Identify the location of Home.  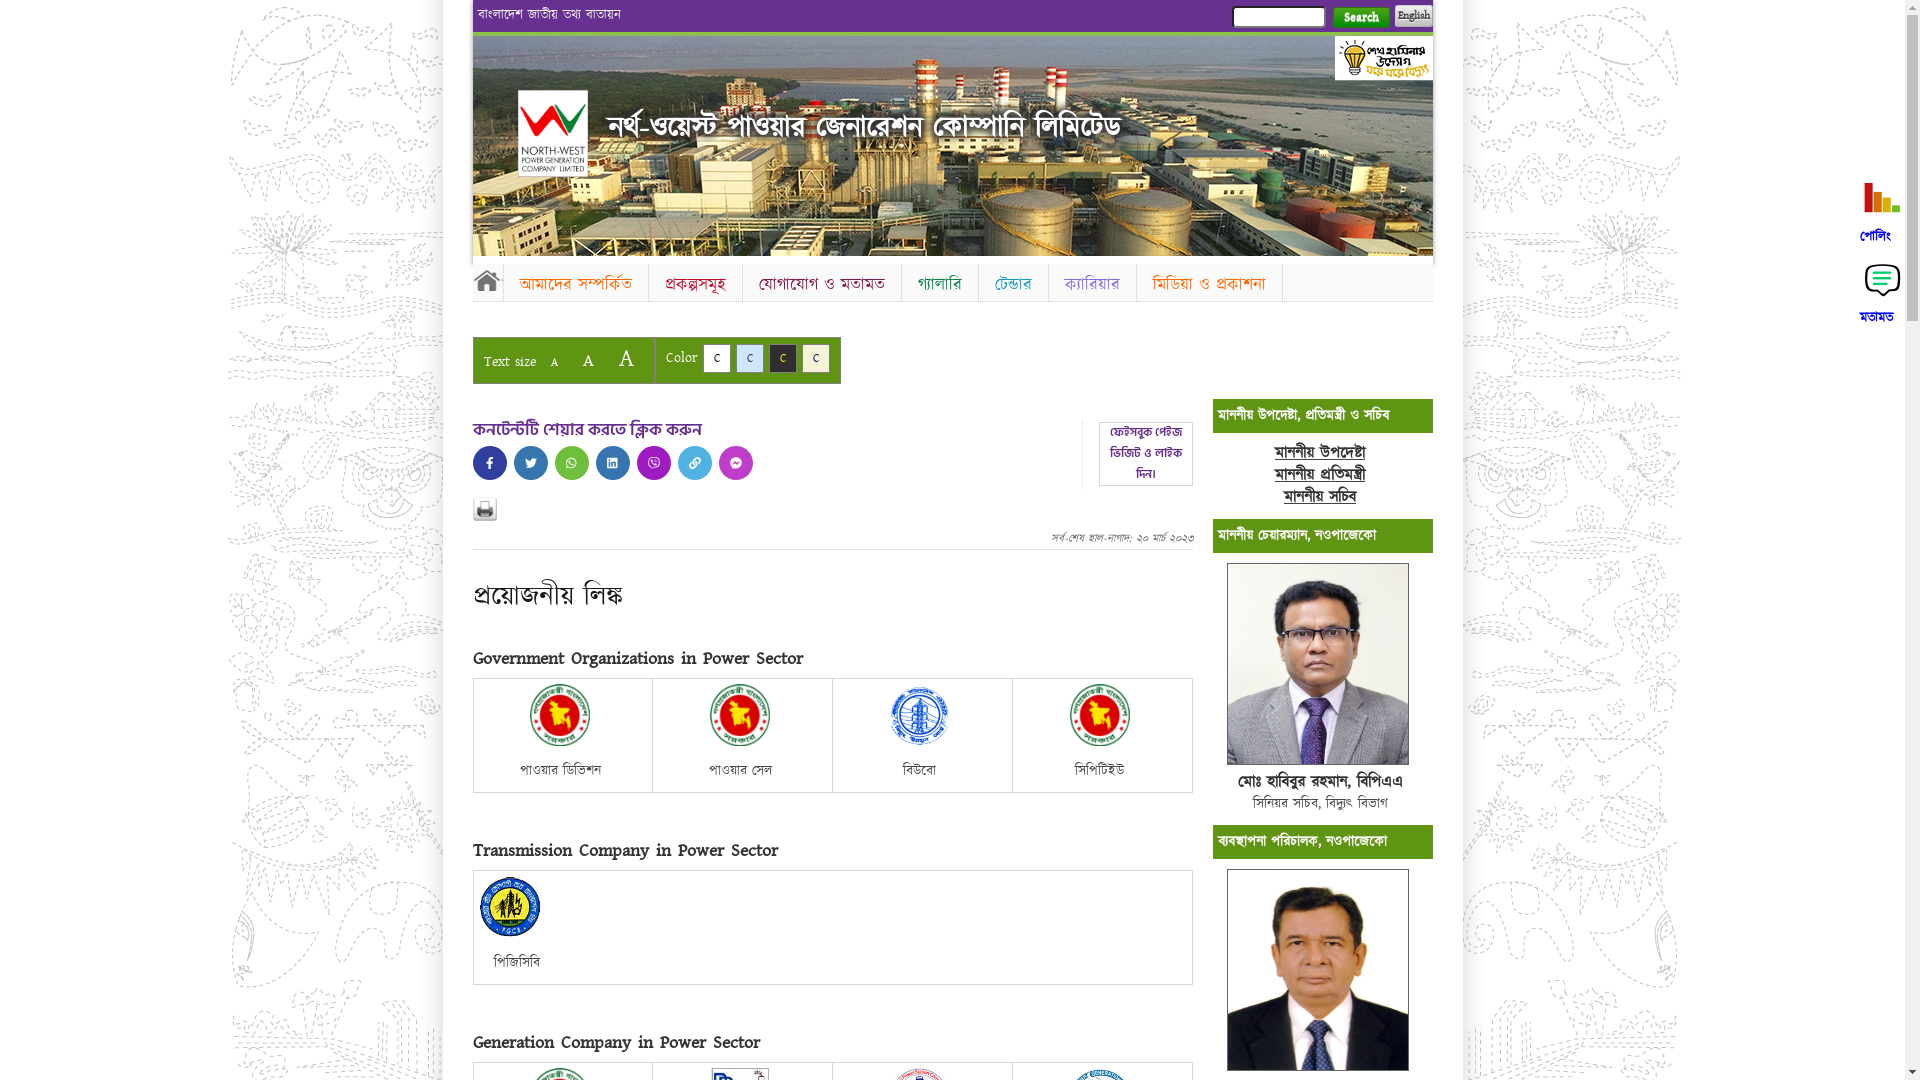
(553, 134).